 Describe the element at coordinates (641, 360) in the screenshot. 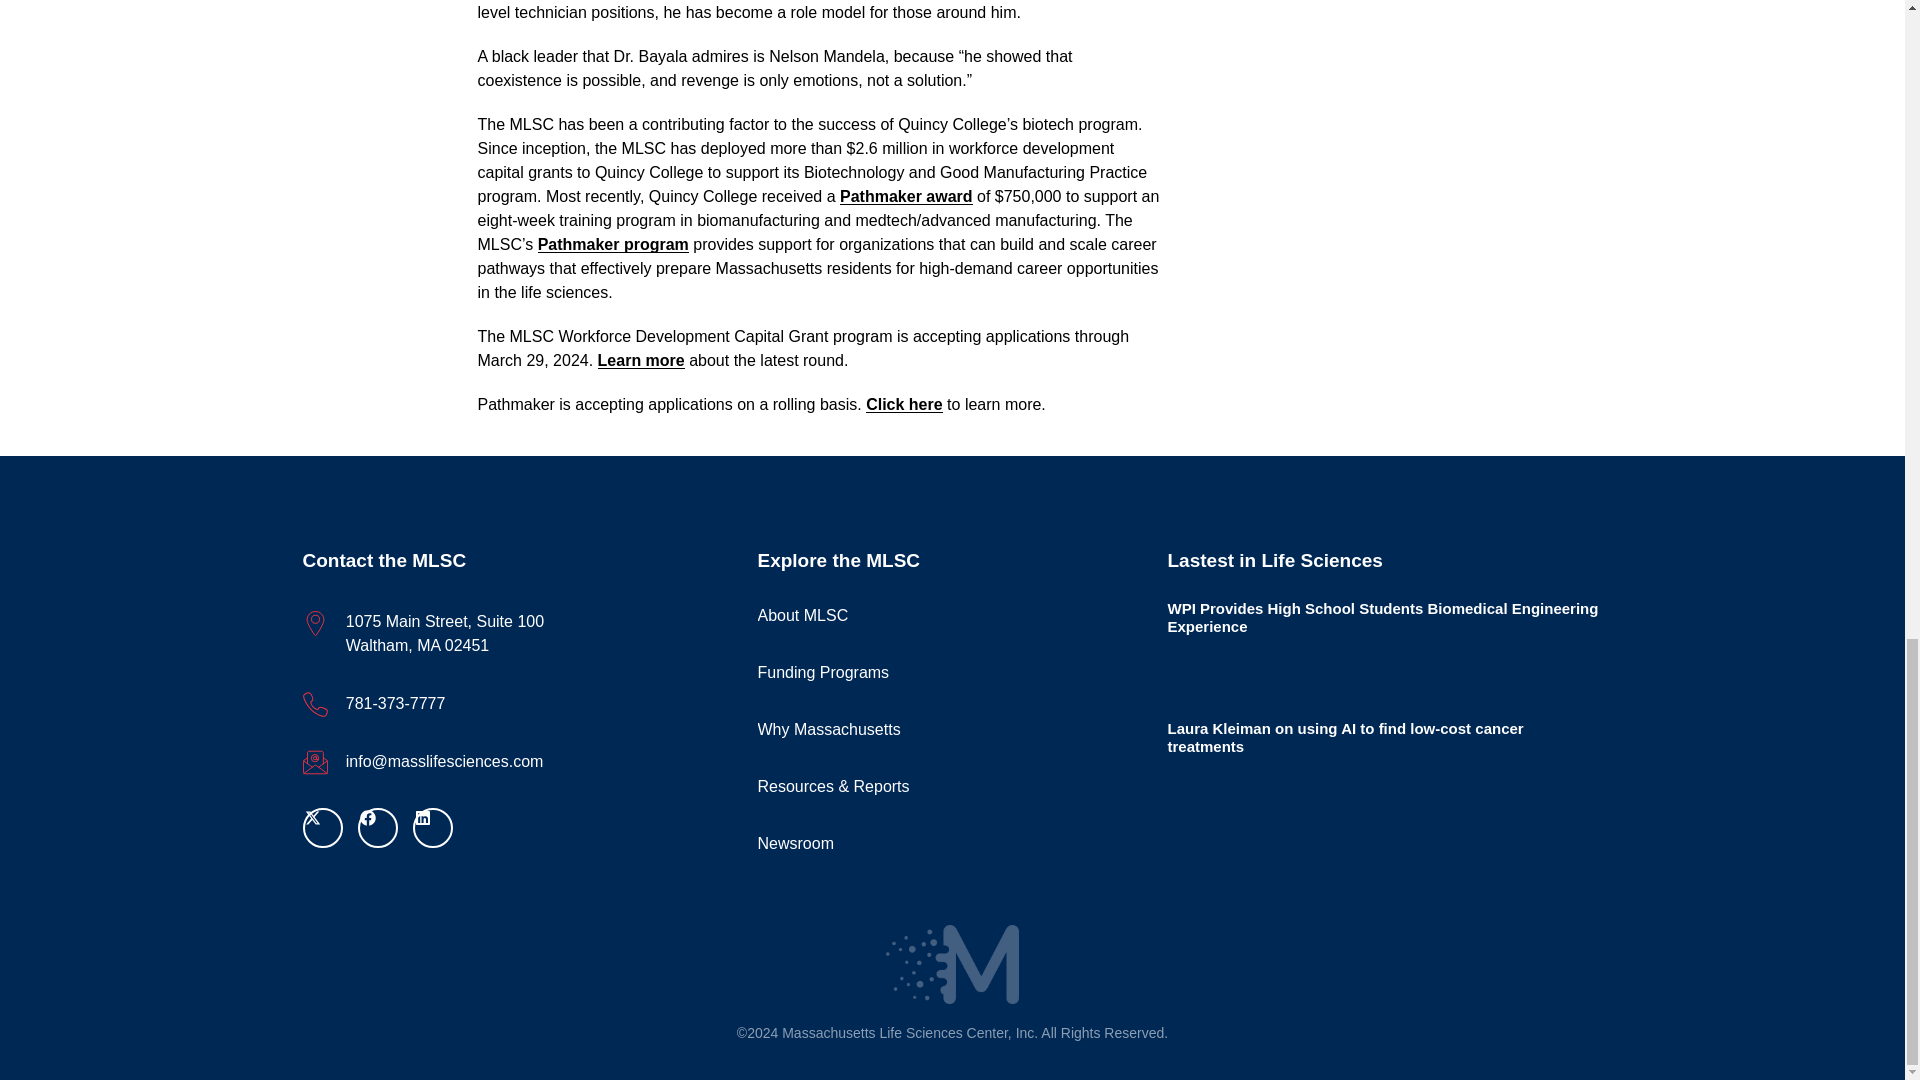

I see `Learn more` at that location.